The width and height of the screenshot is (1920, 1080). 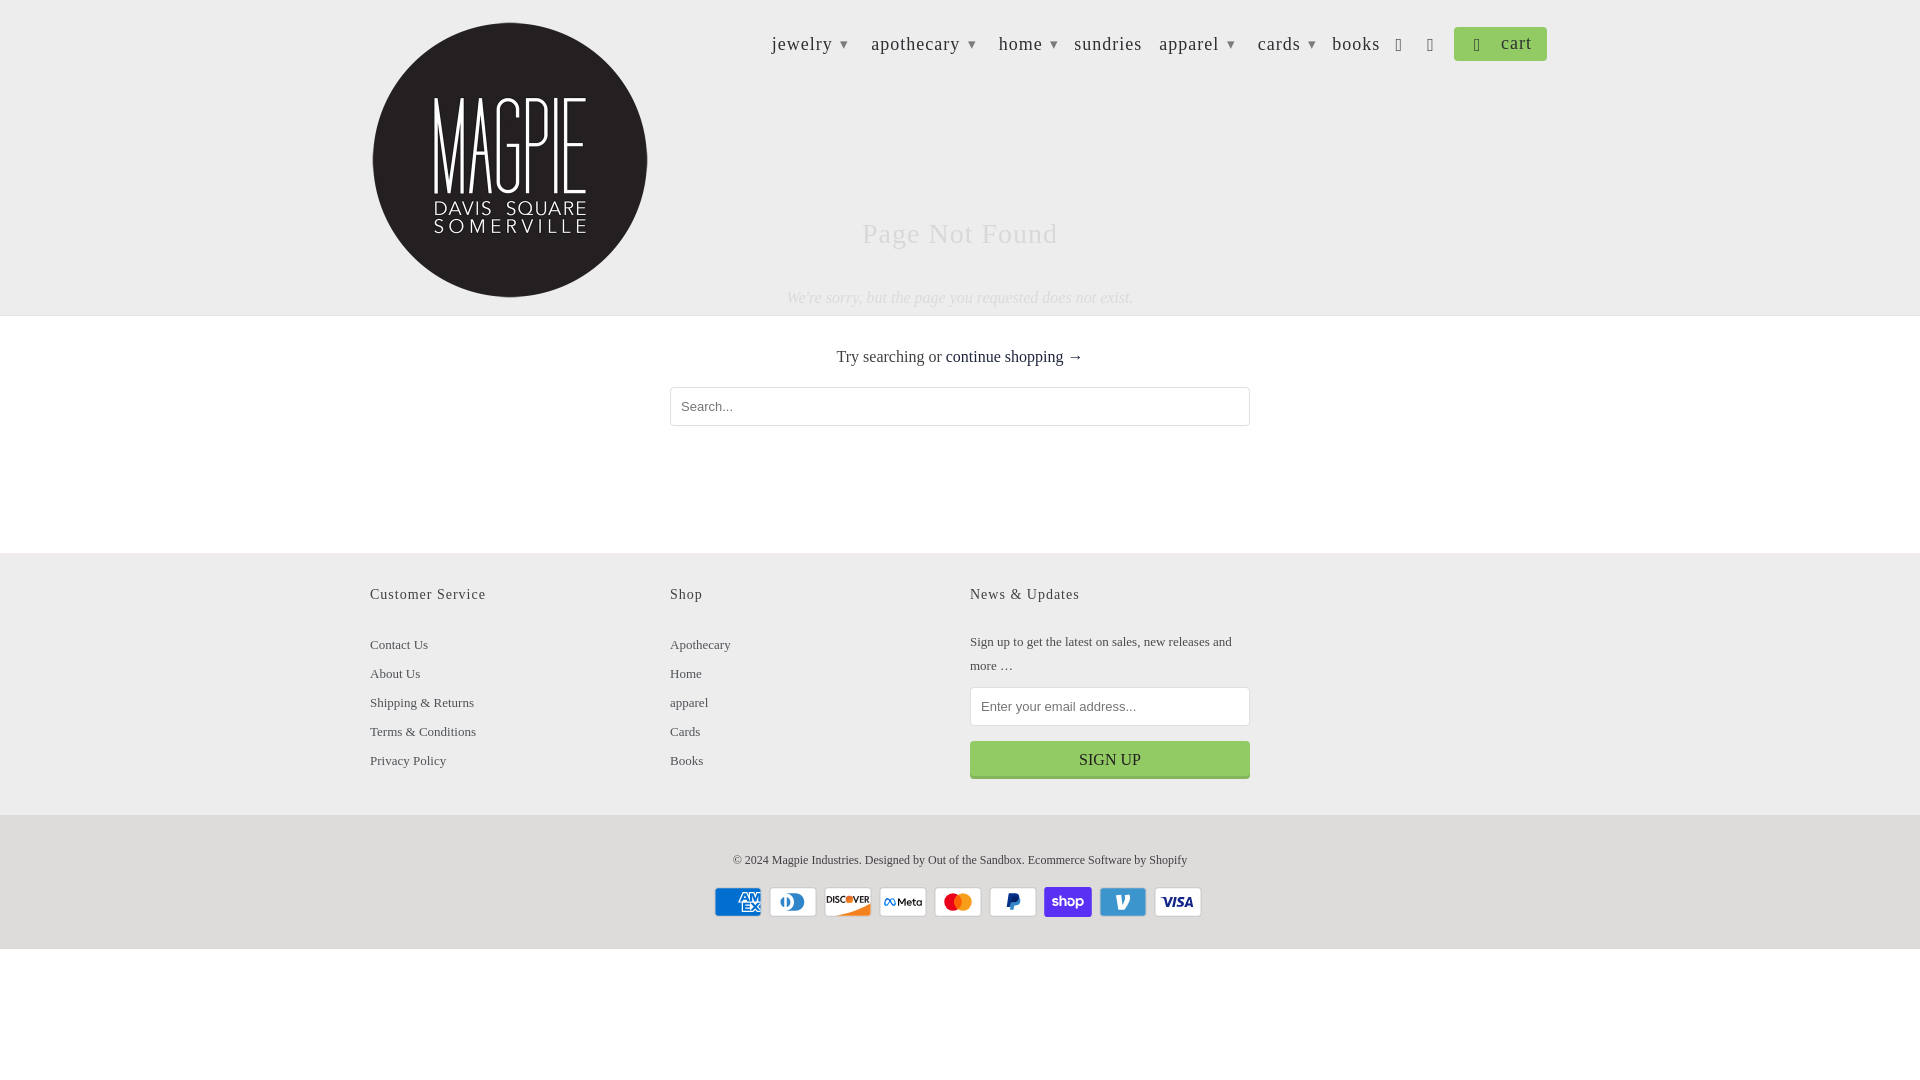 What do you see at coordinates (974, 860) in the screenshot?
I see `Retina Shopify Theme by Out of the Sandbox` at bounding box center [974, 860].